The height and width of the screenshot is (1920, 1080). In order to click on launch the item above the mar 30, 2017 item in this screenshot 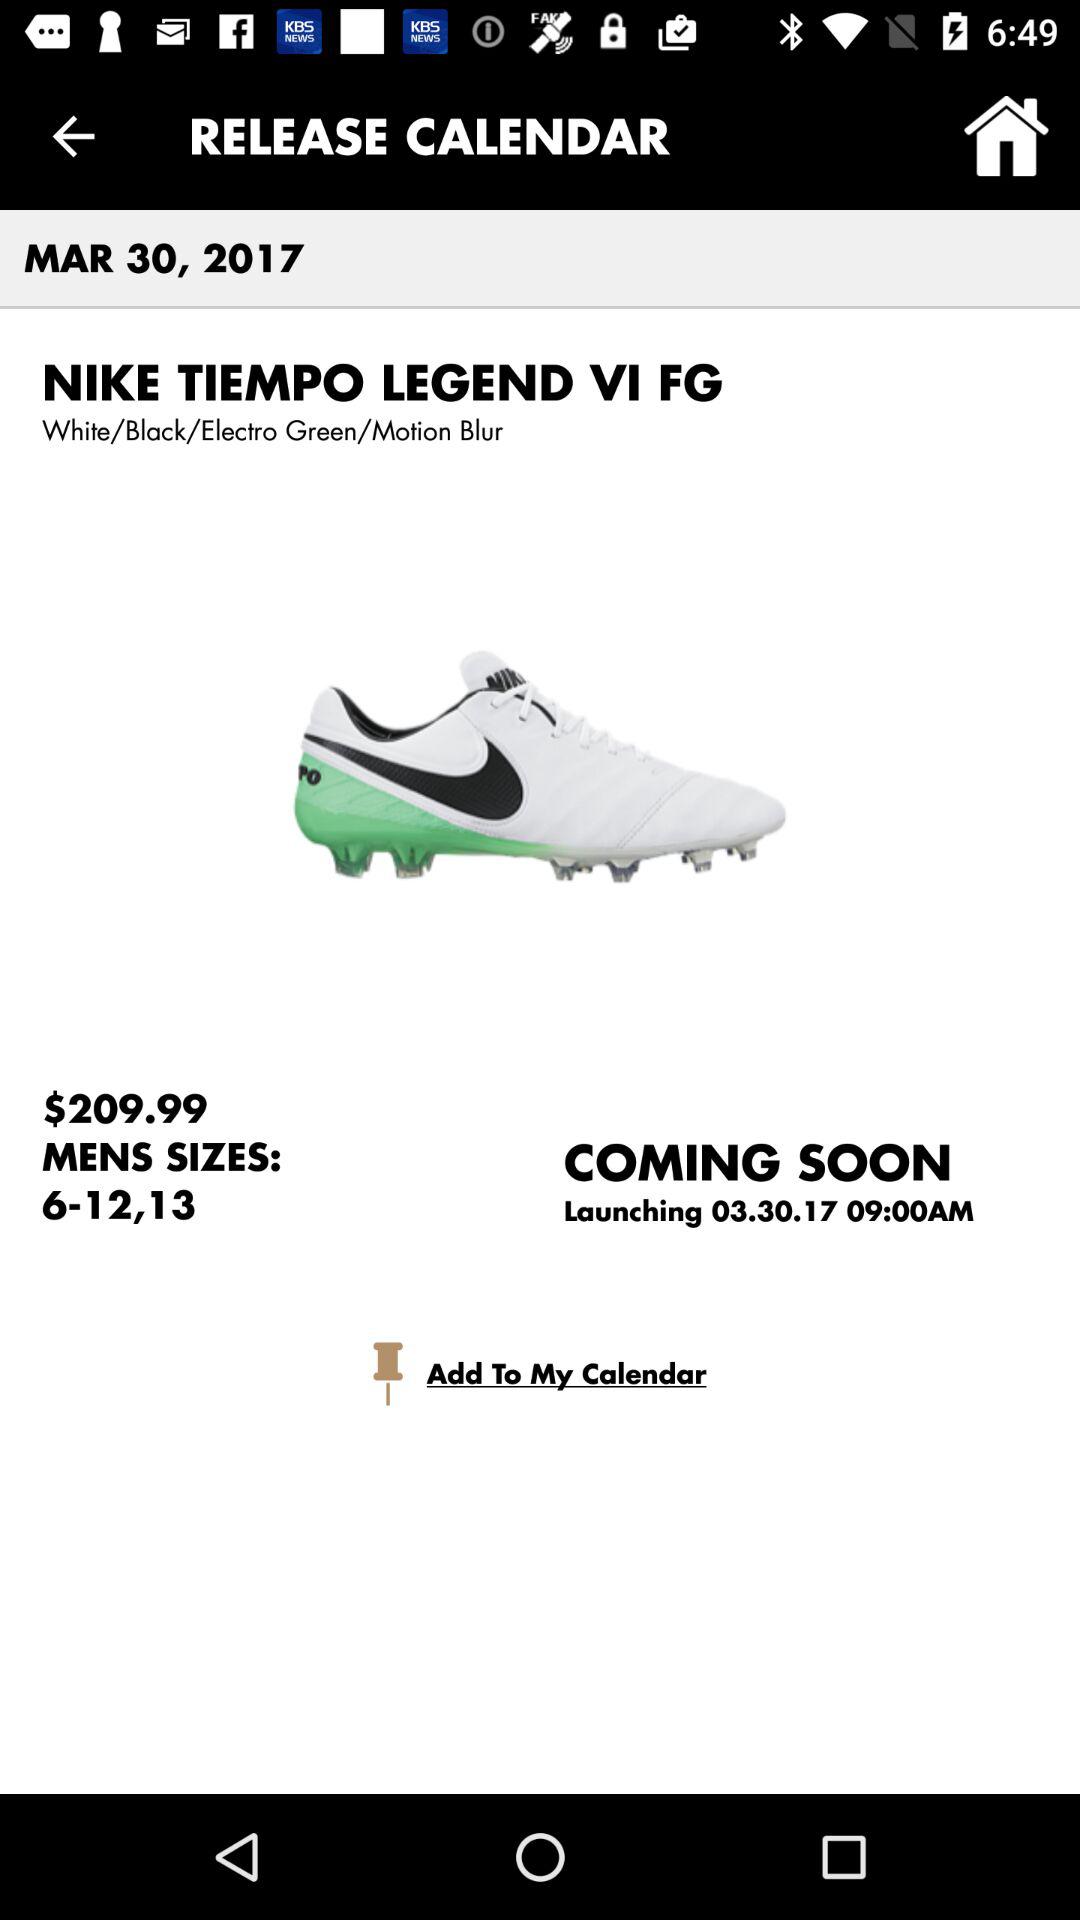, I will do `click(73, 136)`.